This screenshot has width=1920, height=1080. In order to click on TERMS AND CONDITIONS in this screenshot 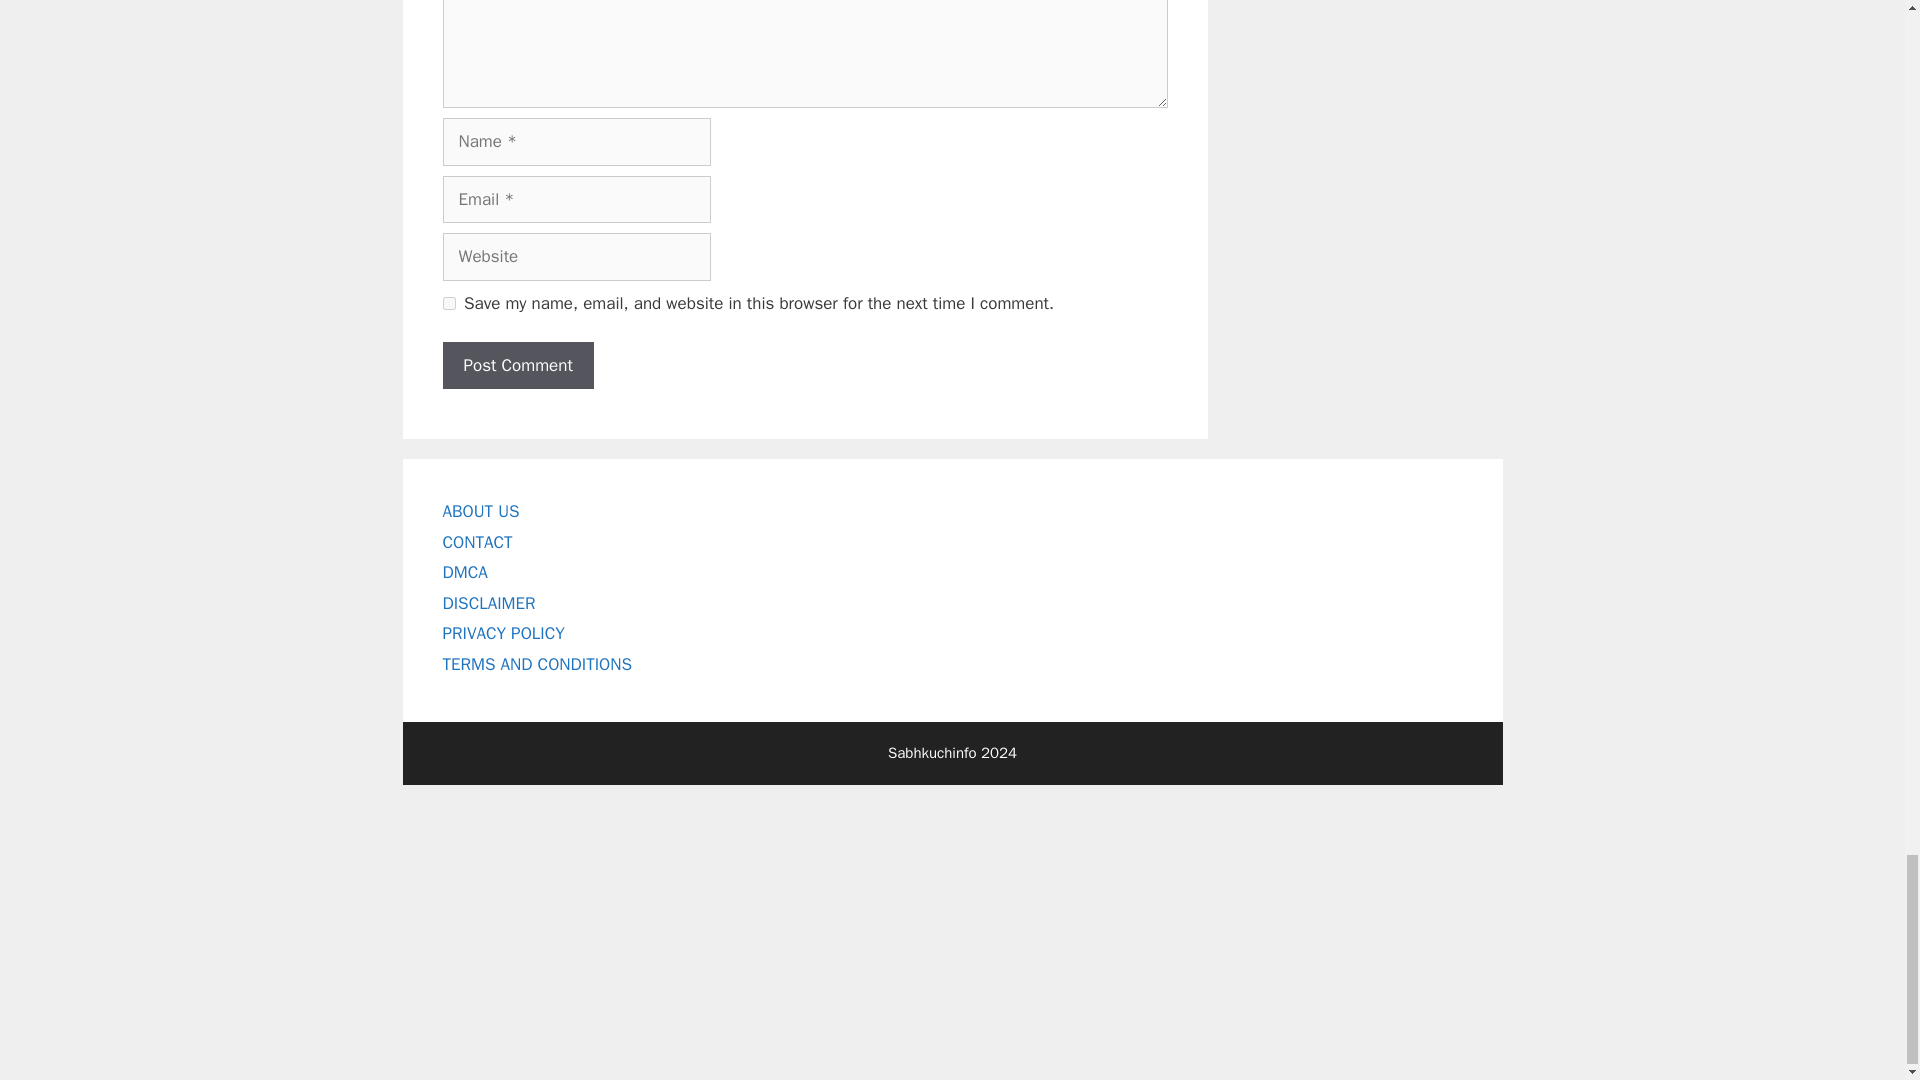, I will do `click(536, 664)`.